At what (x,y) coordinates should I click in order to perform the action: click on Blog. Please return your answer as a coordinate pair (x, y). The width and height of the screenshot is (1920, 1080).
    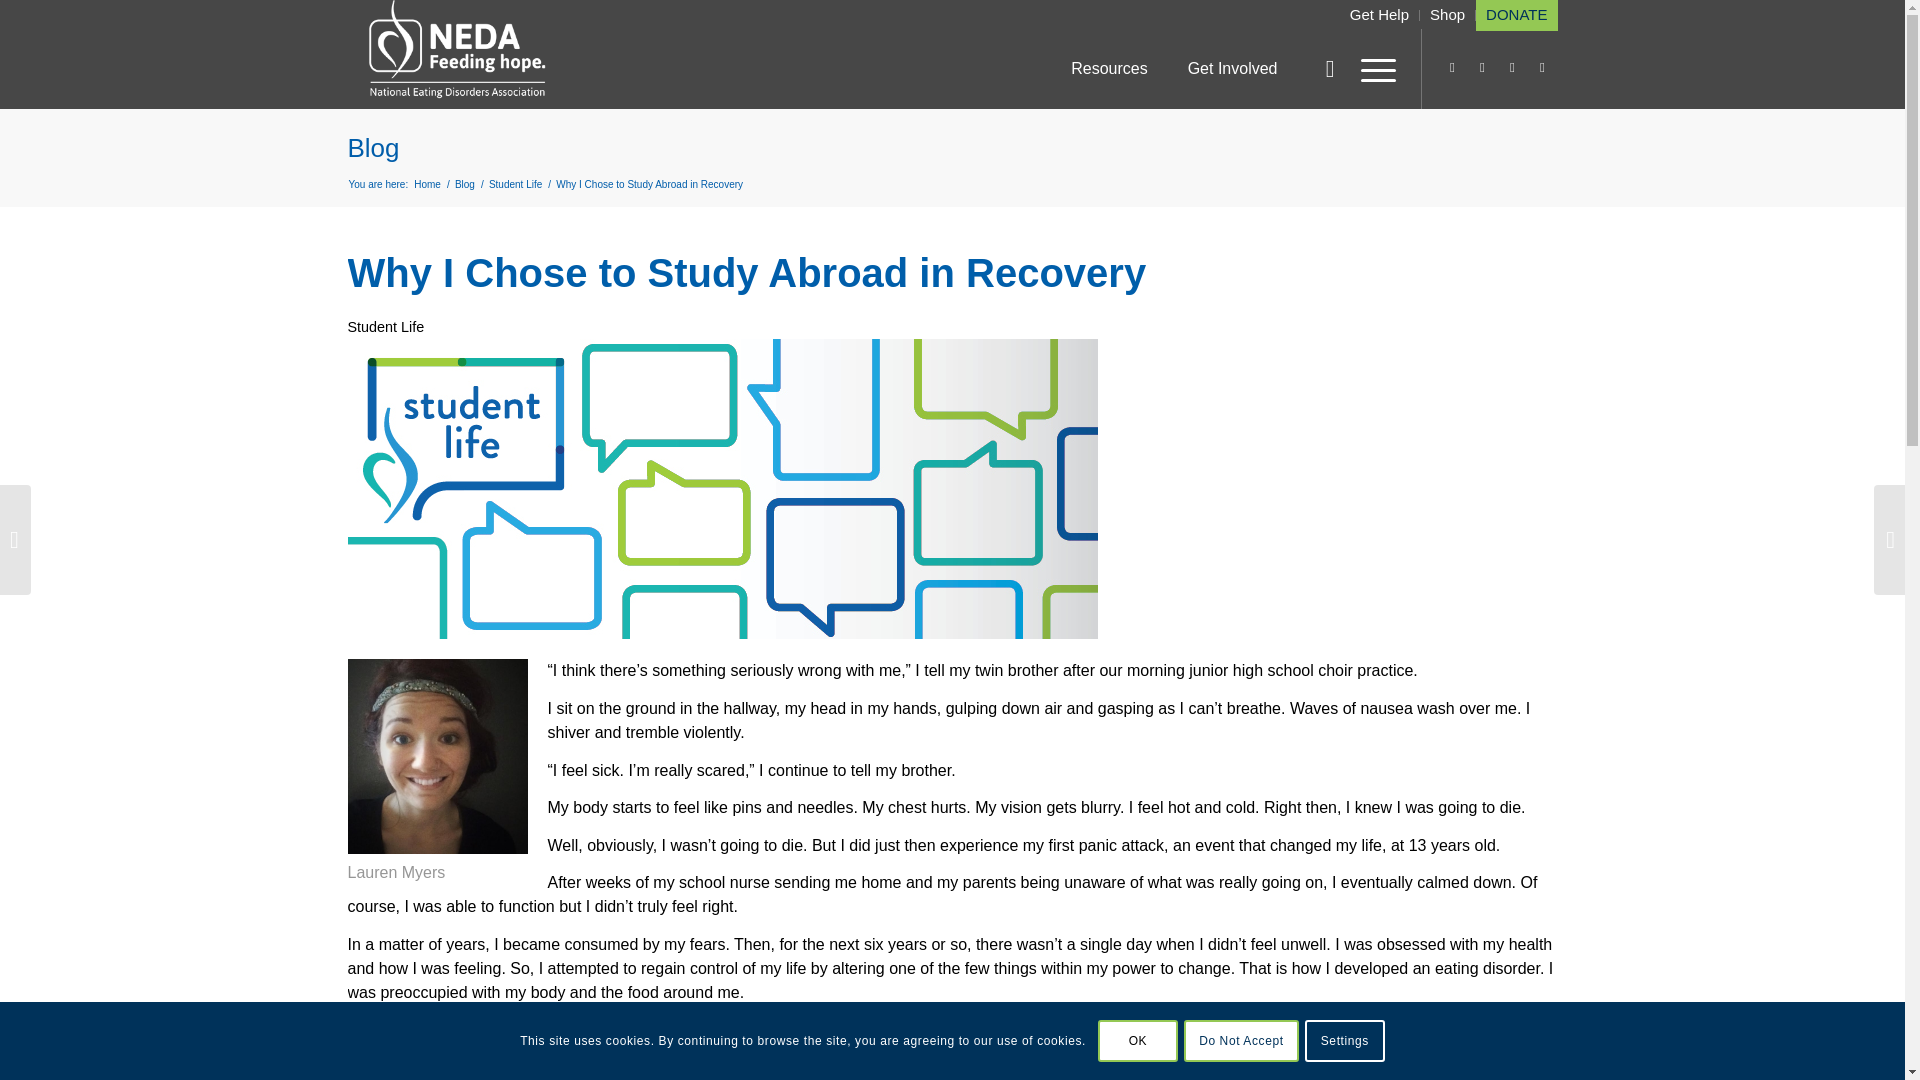
    Looking at the image, I should click on (464, 184).